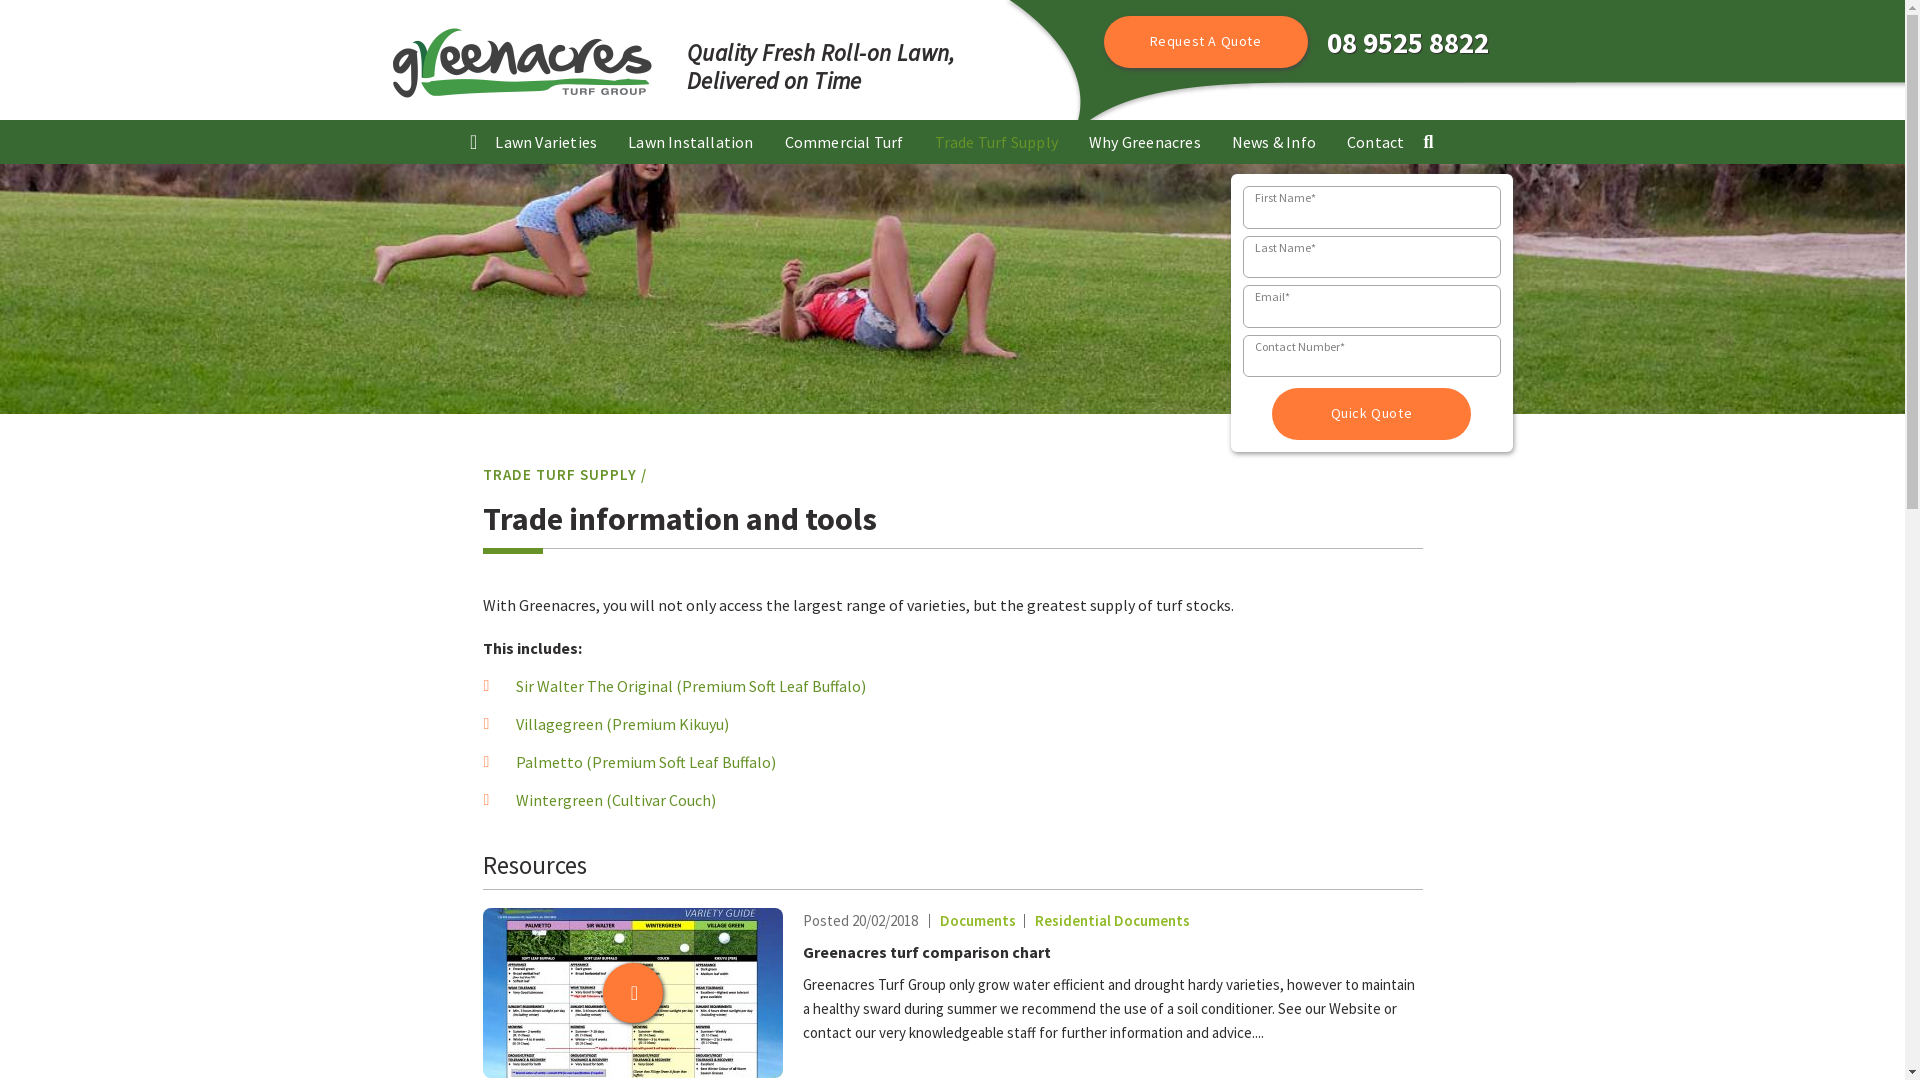  What do you see at coordinates (996, 142) in the screenshot?
I see `Trade Turf Supply` at bounding box center [996, 142].